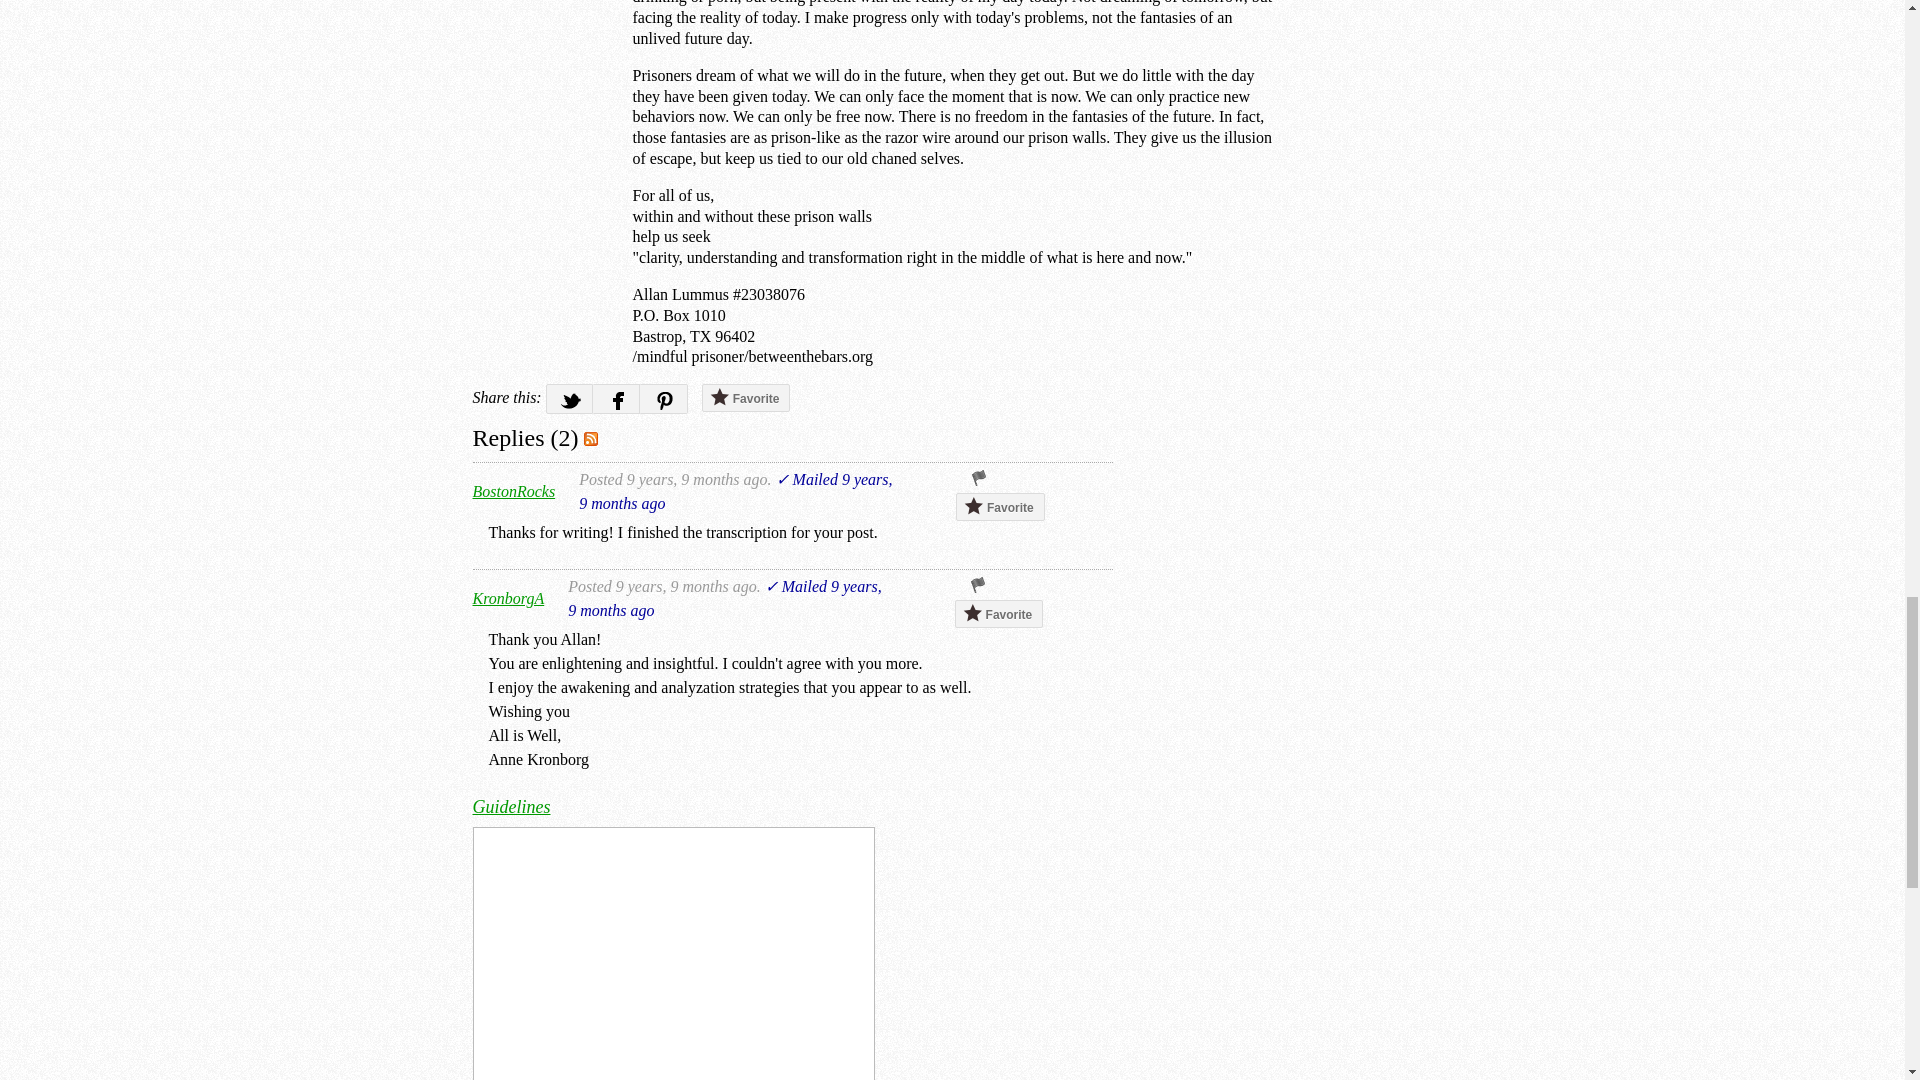  What do you see at coordinates (569, 398) in the screenshot?
I see `Share on twitter` at bounding box center [569, 398].